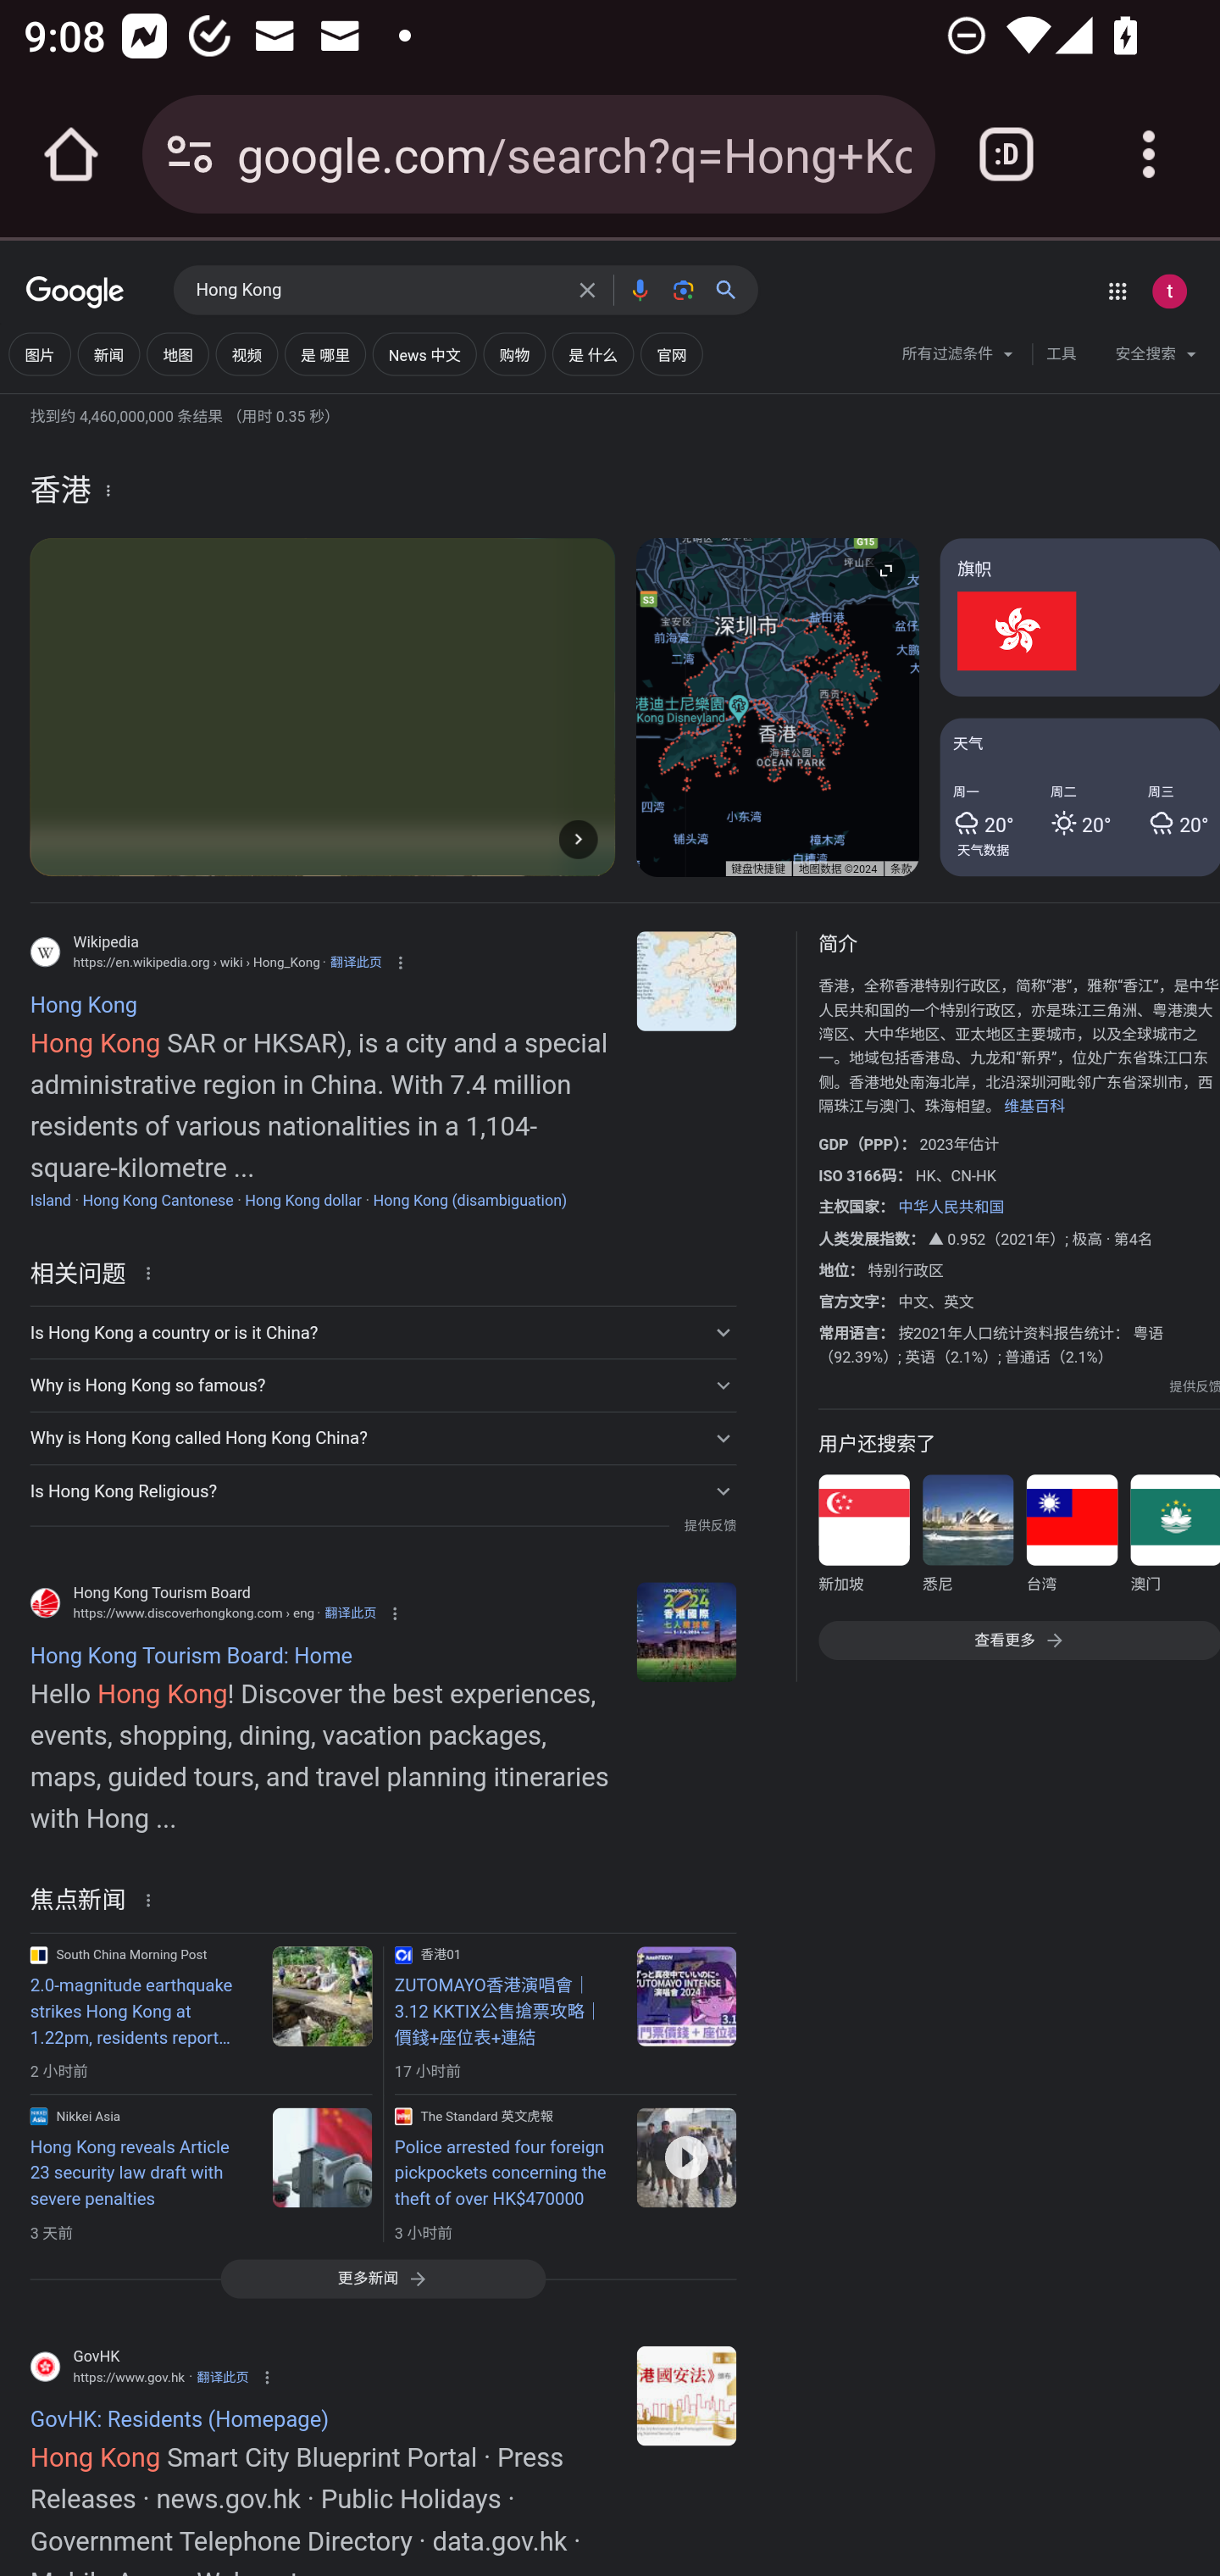  What do you see at coordinates (984, 849) in the screenshot?
I see `天气数据` at bounding box center [984, 849].